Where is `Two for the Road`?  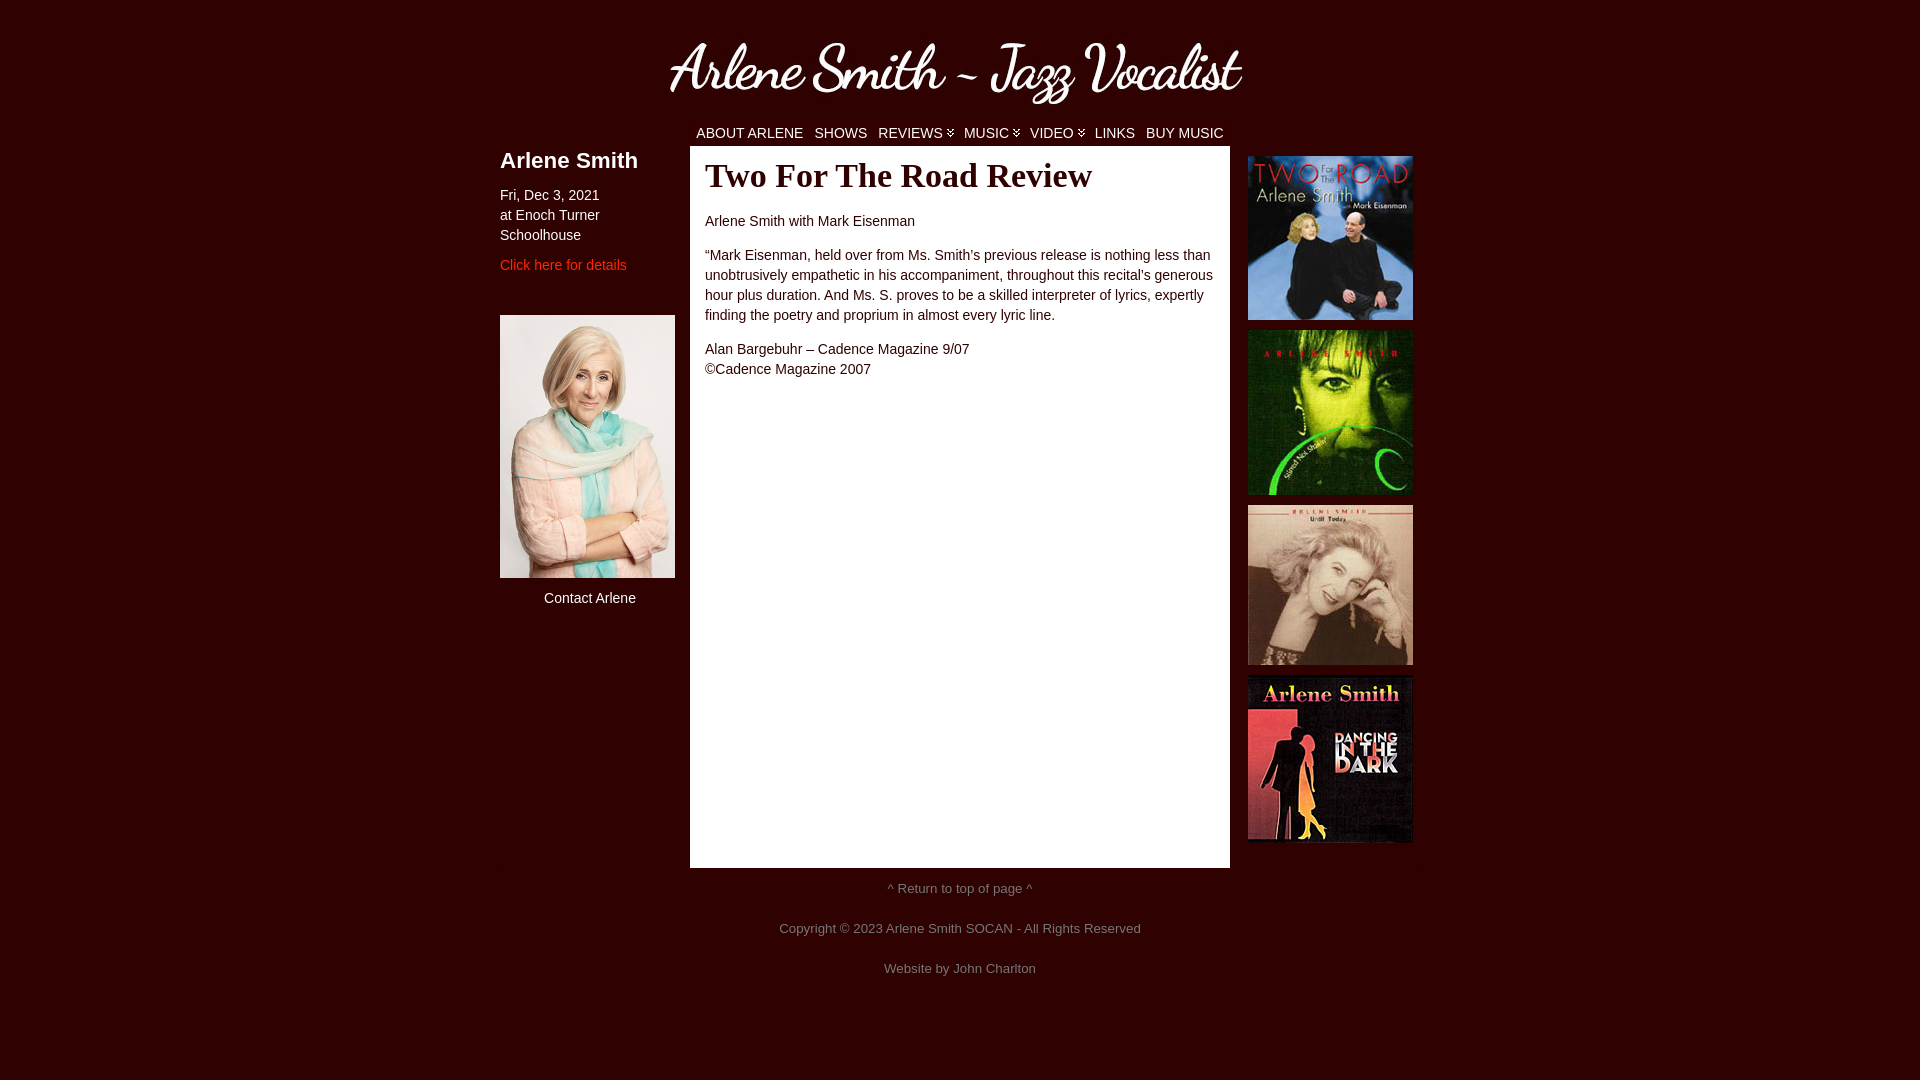 Two for the Road is located at coordinates (1330, 238).